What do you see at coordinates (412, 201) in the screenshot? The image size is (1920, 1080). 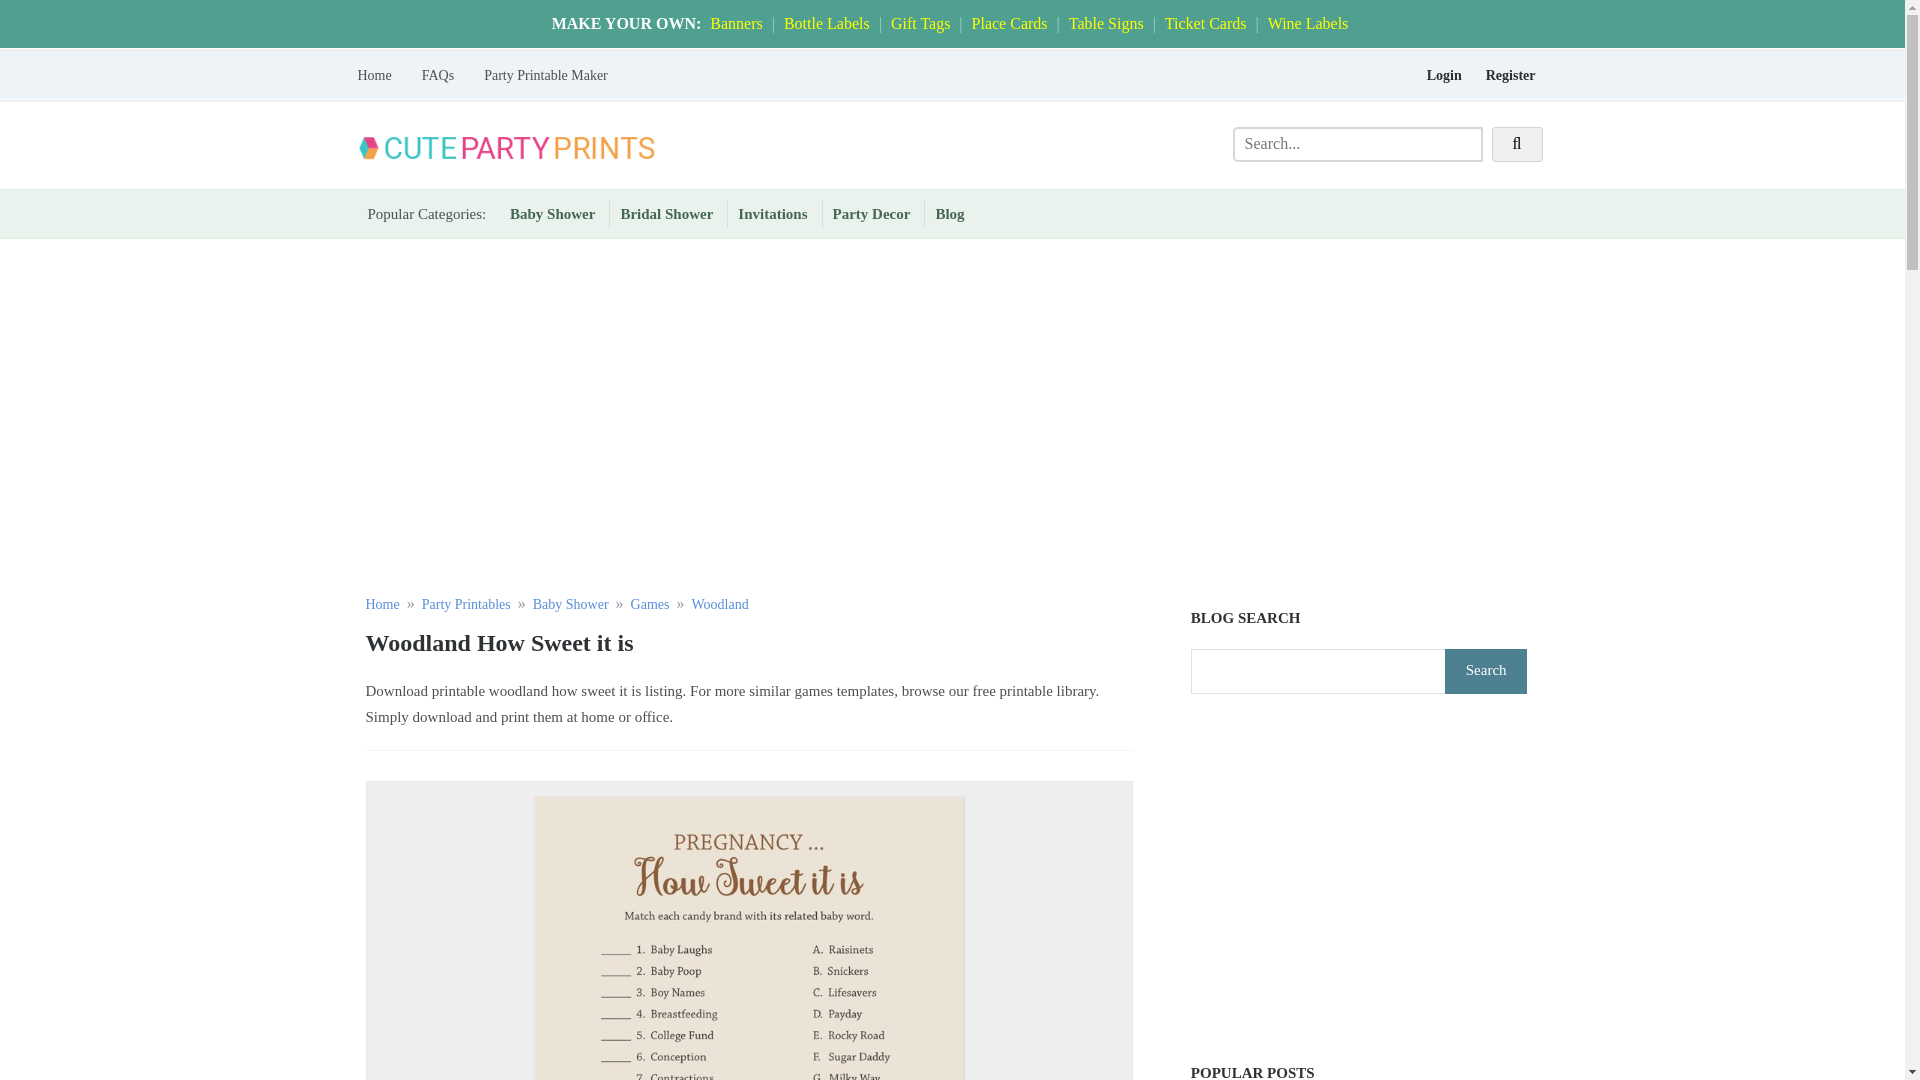 I see `Cute Party Prints` at bounding box center [412, 201].